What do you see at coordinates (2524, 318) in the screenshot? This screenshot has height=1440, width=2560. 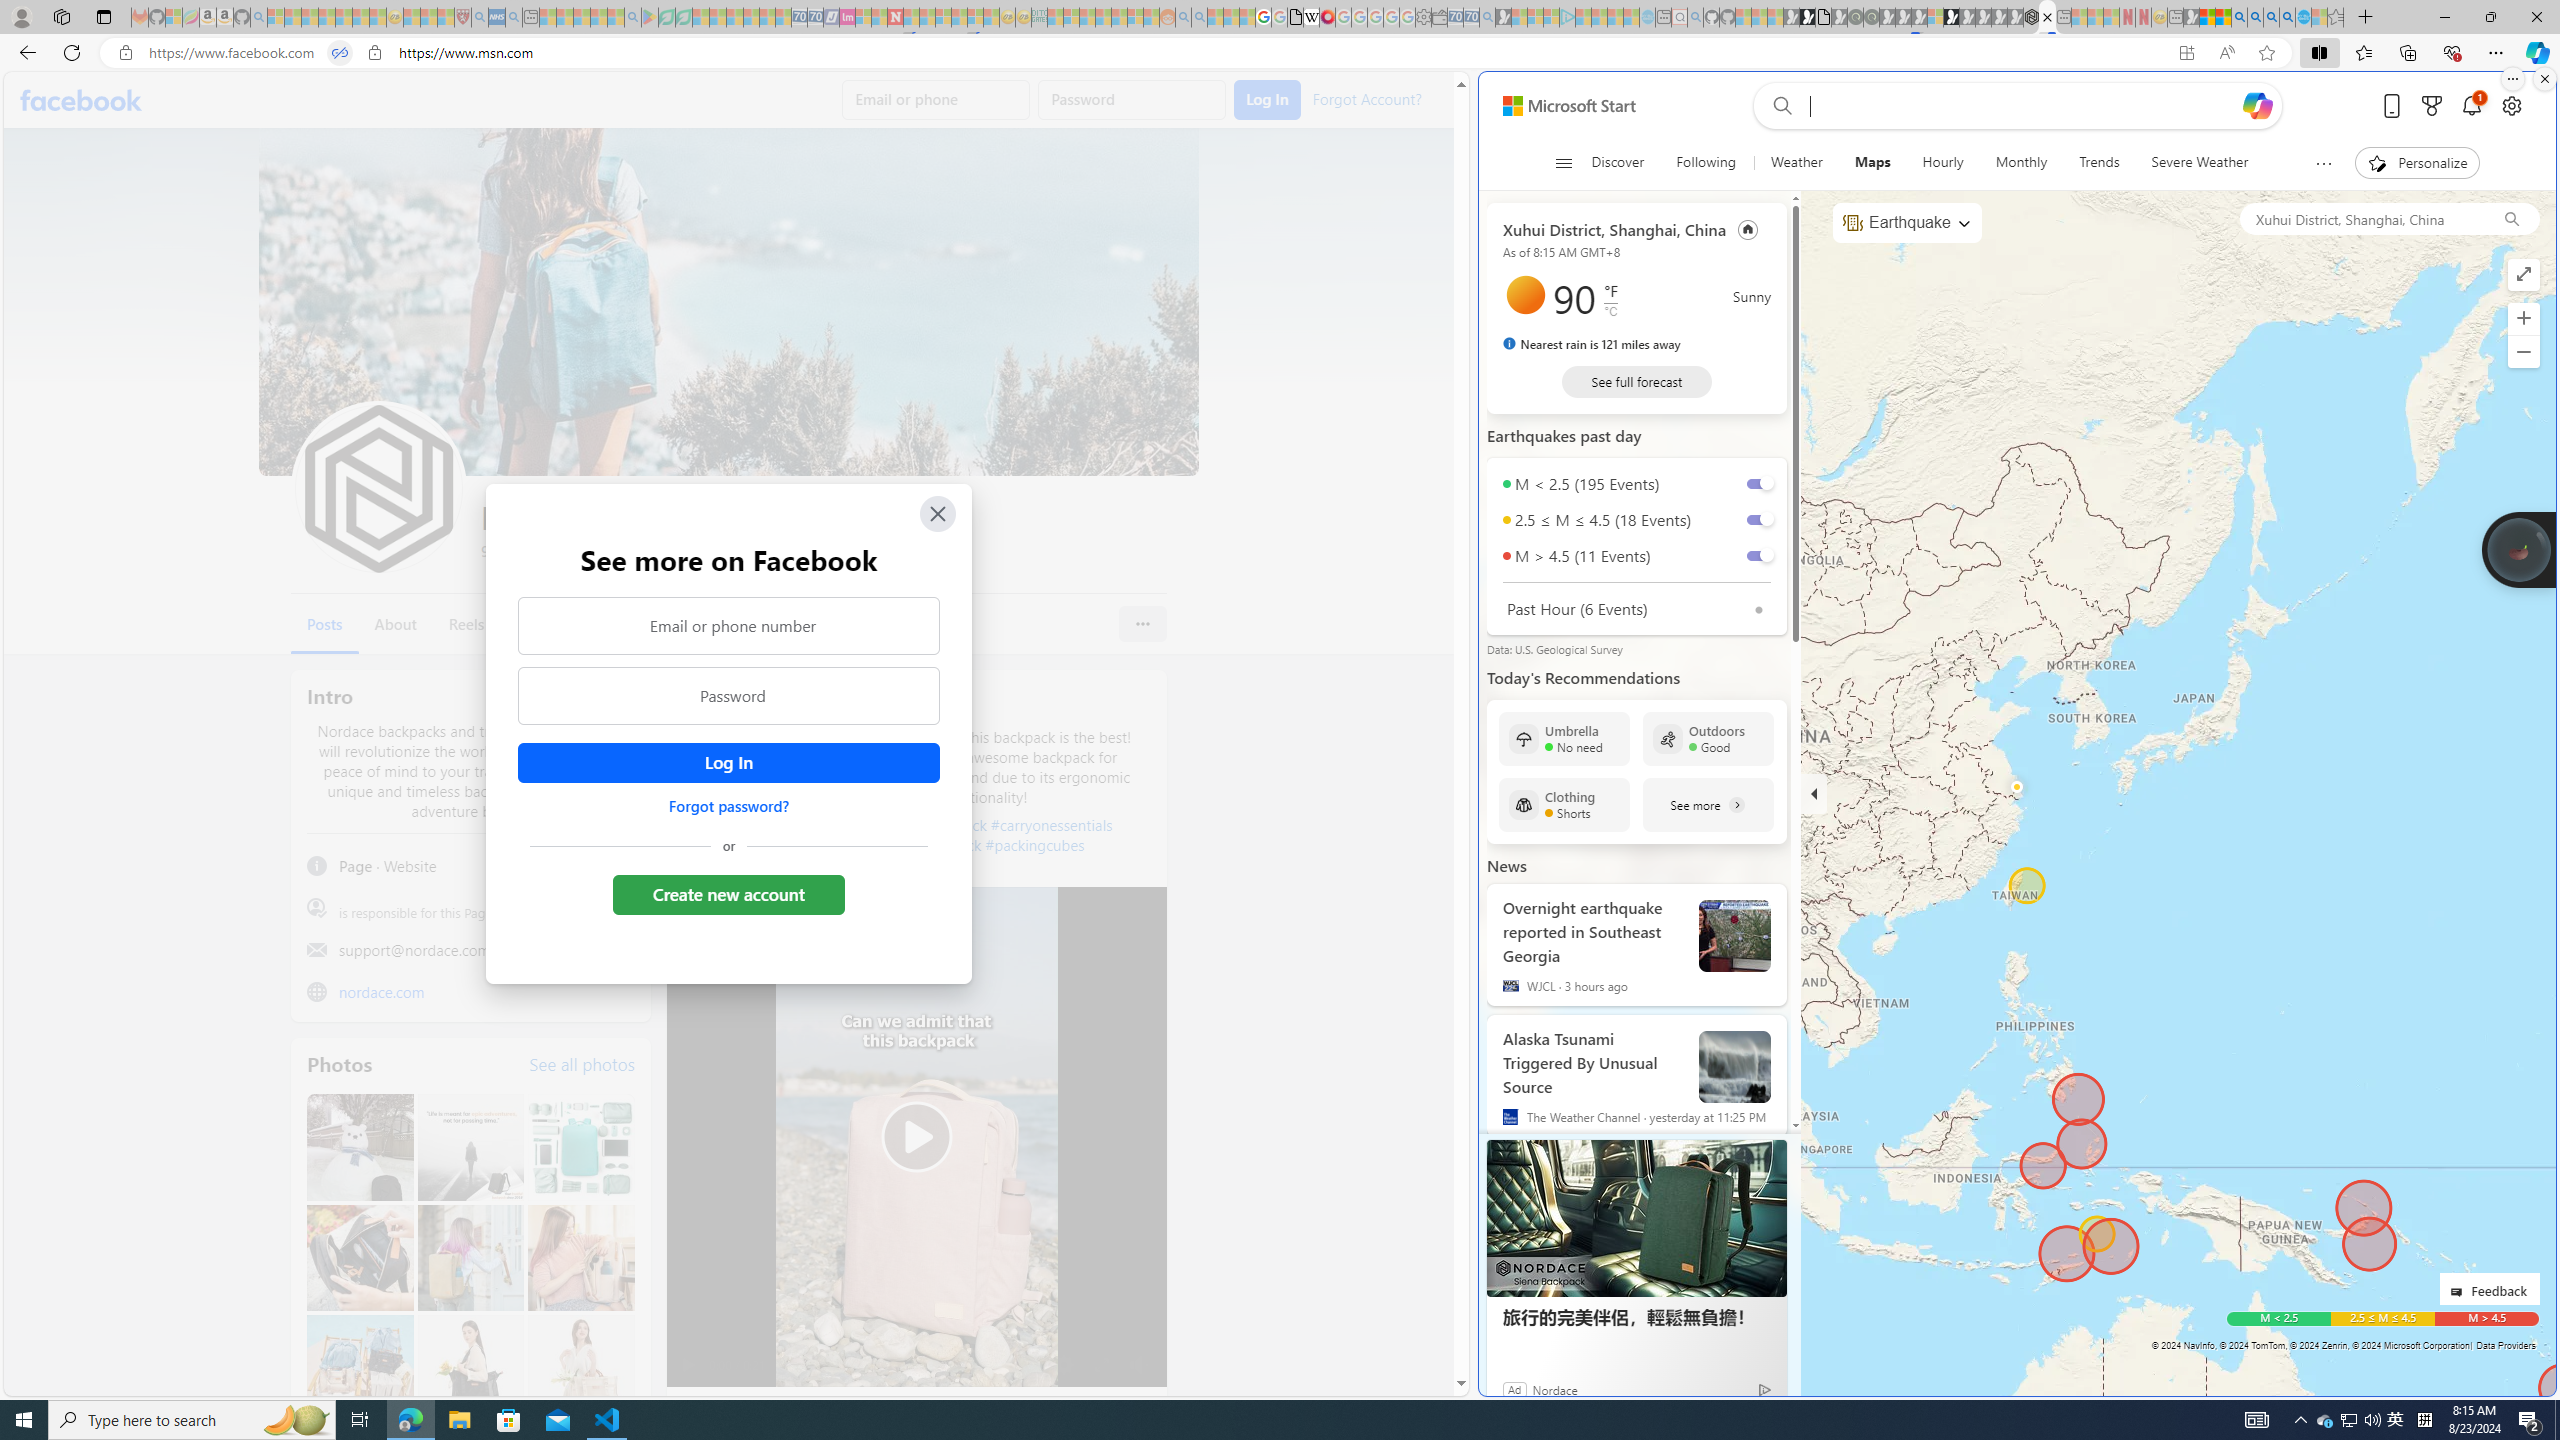 I see `Zoom in` at bounding box center [2524, 318].